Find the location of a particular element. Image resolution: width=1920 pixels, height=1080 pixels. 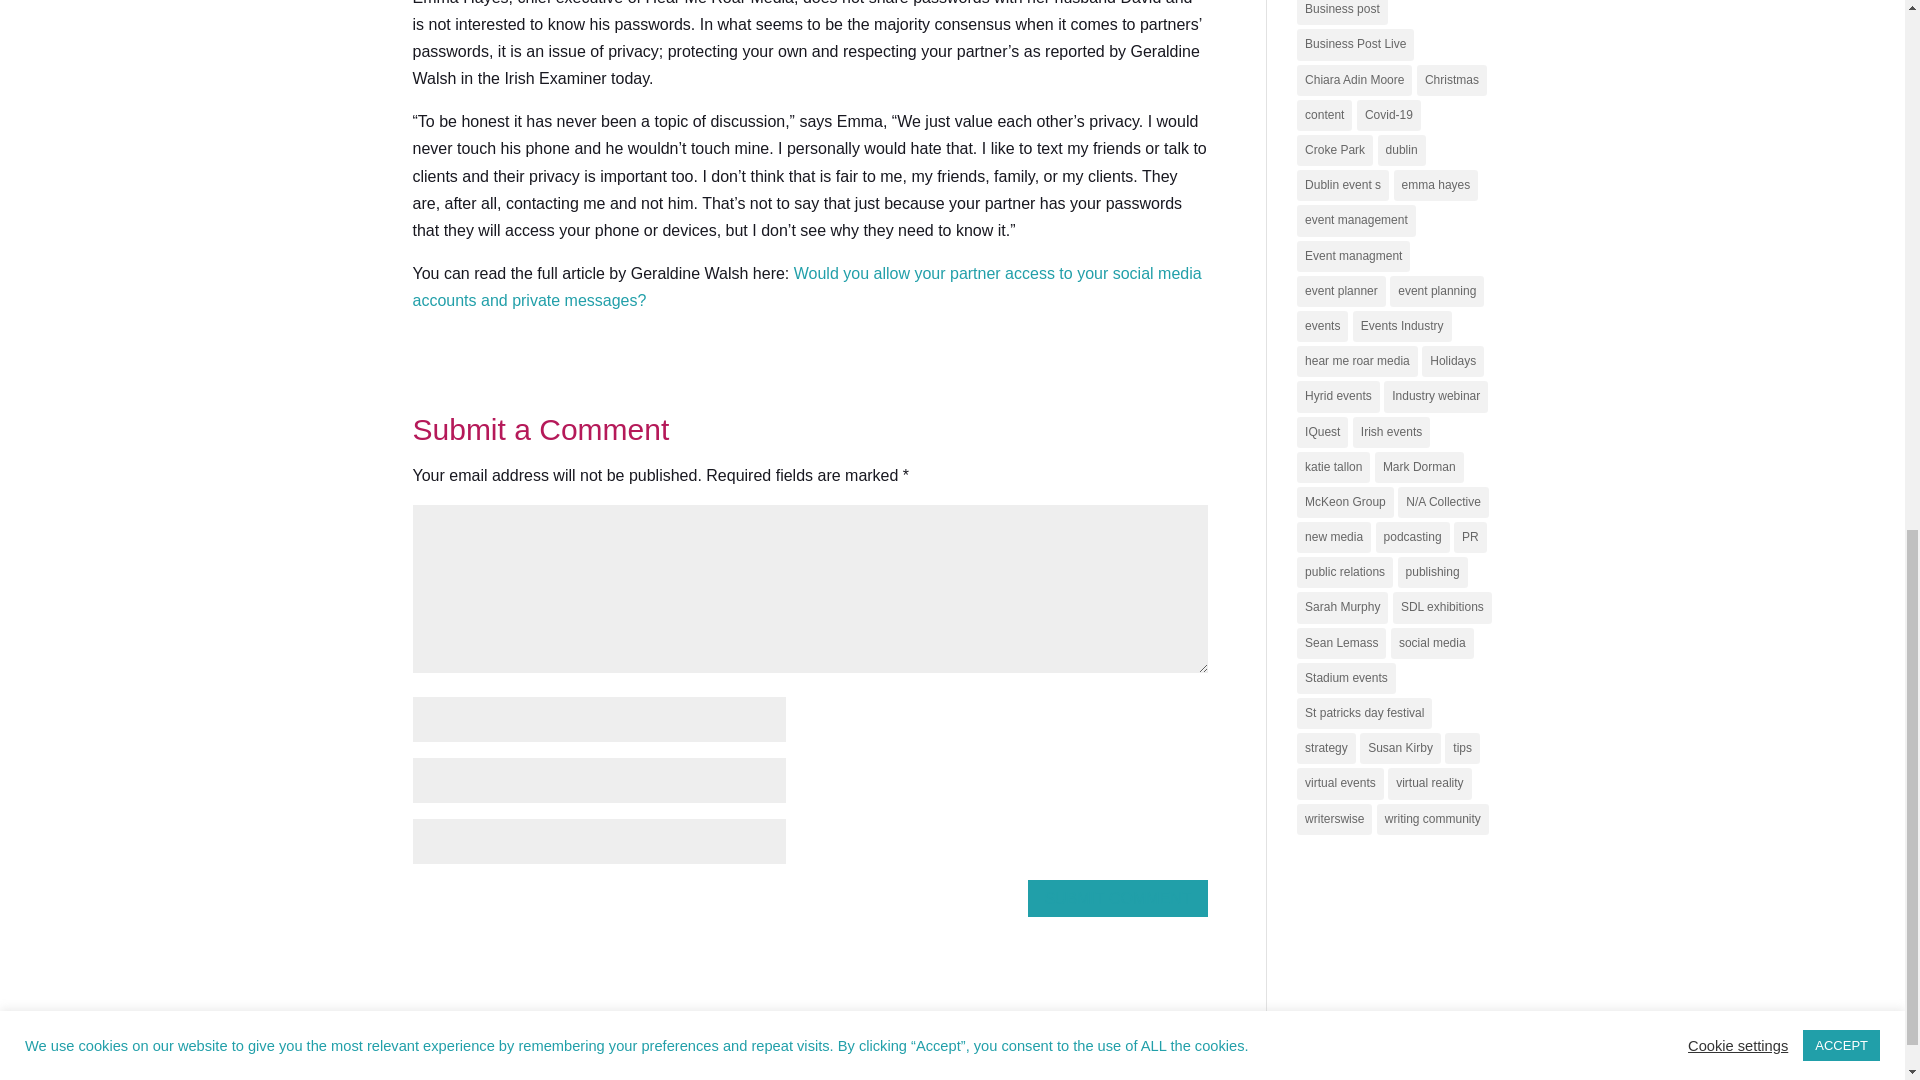

Business Post Live is located at coordinates (1355, 44).